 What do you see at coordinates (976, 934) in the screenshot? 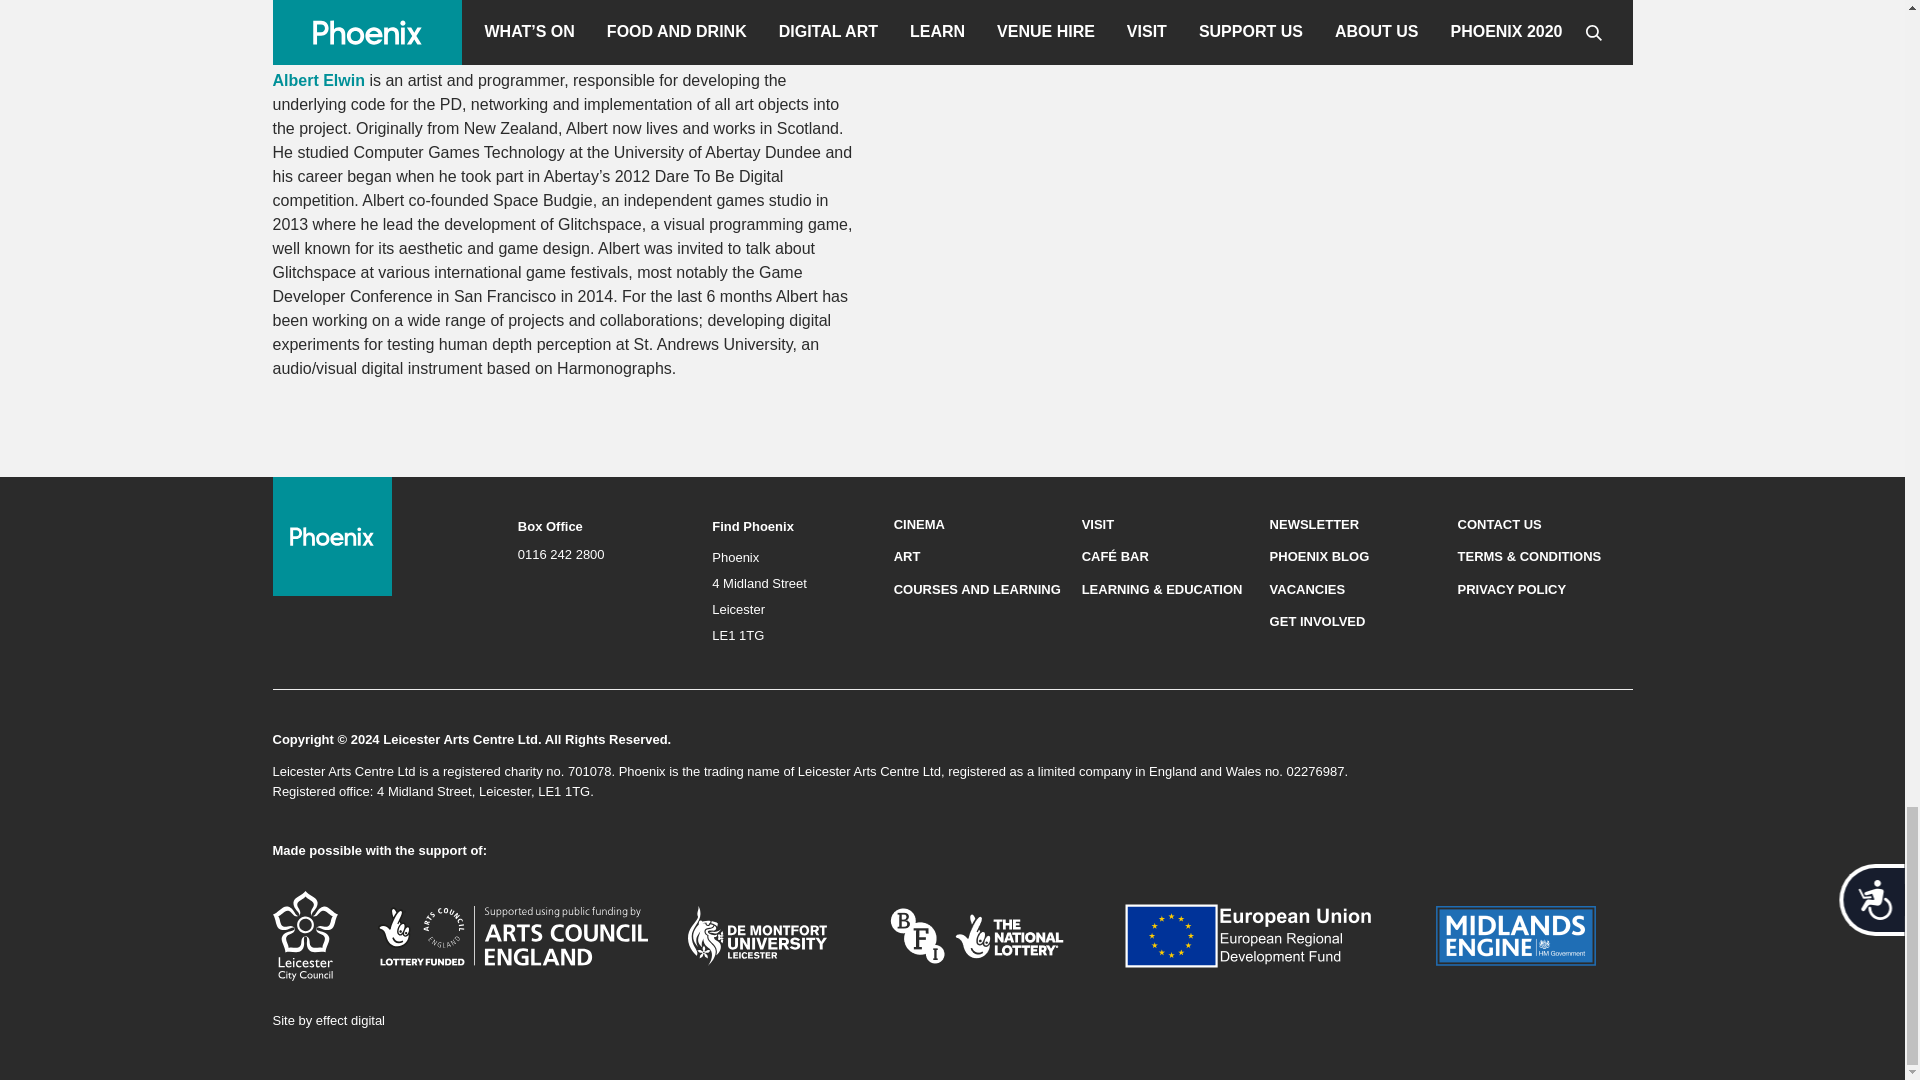
I see `View BFI website` at bounding box center [976, 934].